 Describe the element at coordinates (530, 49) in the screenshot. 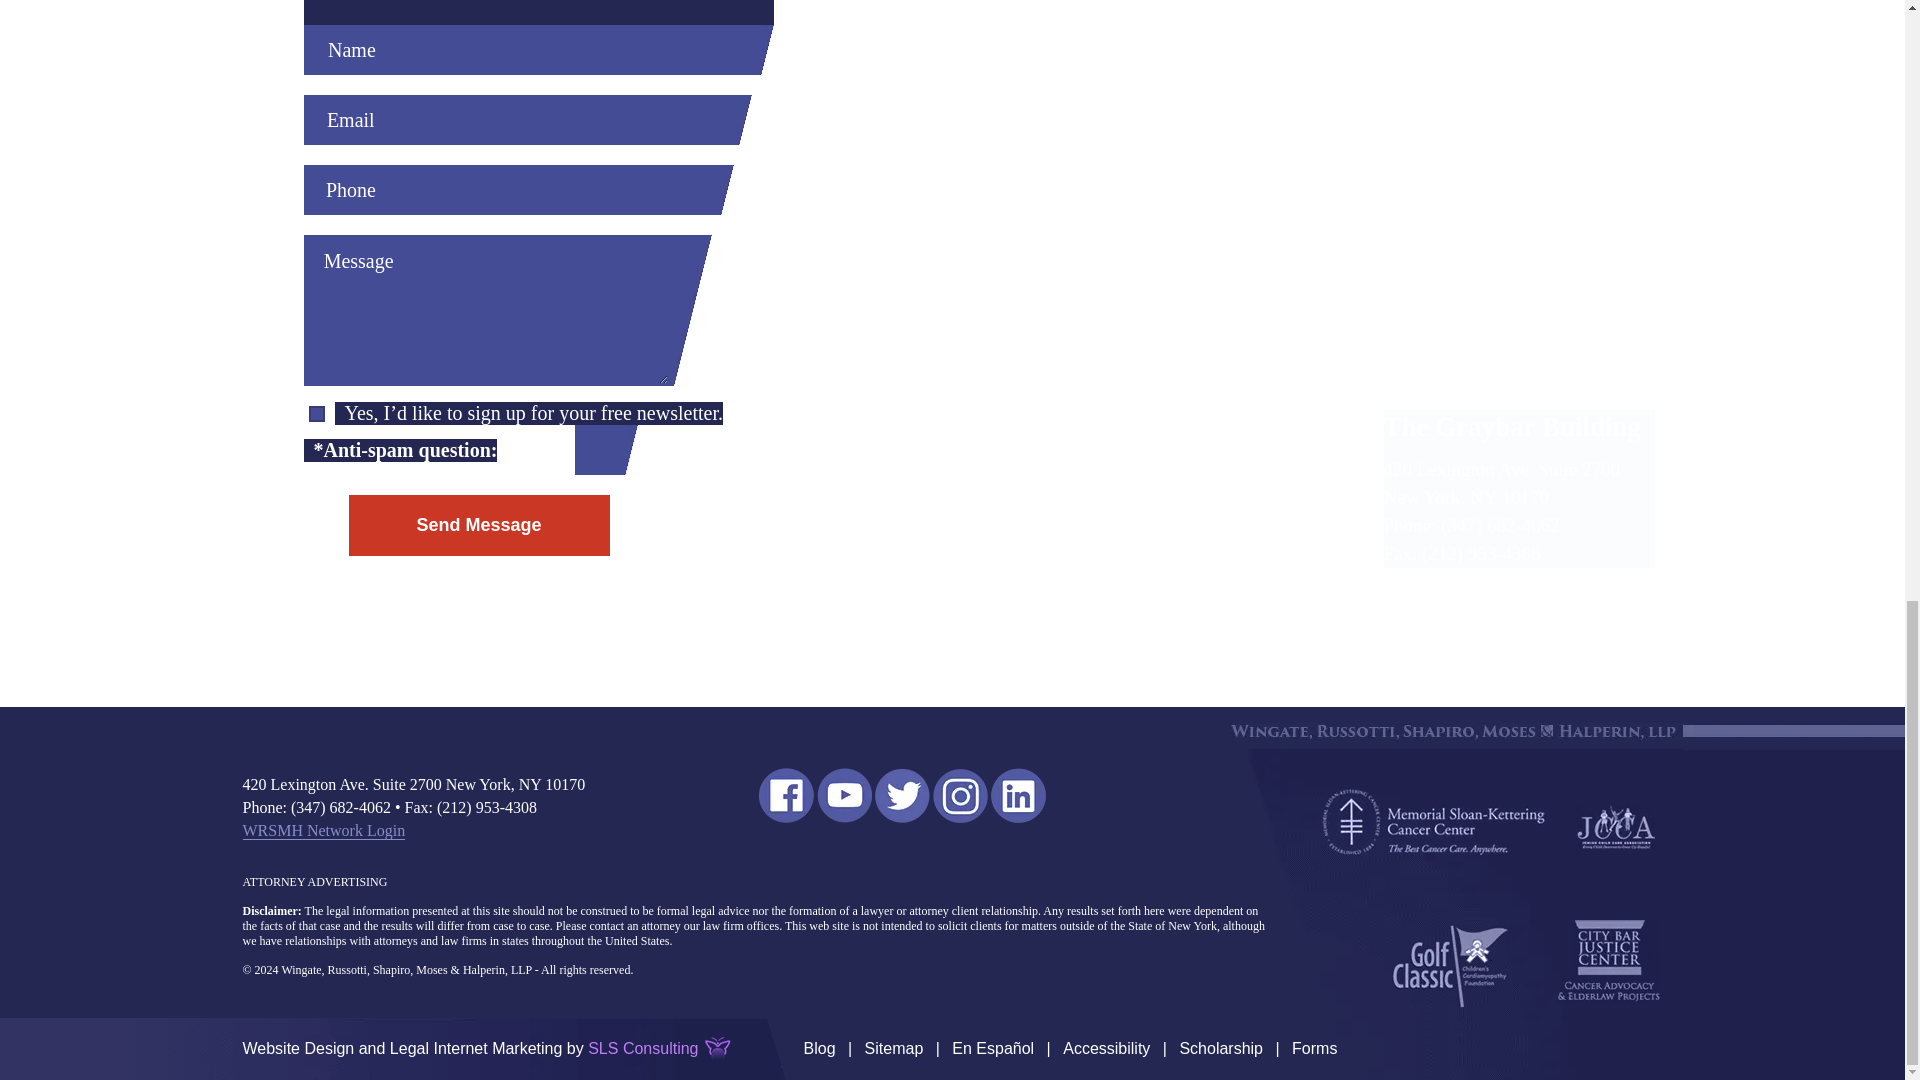

I see `Name` at that location.